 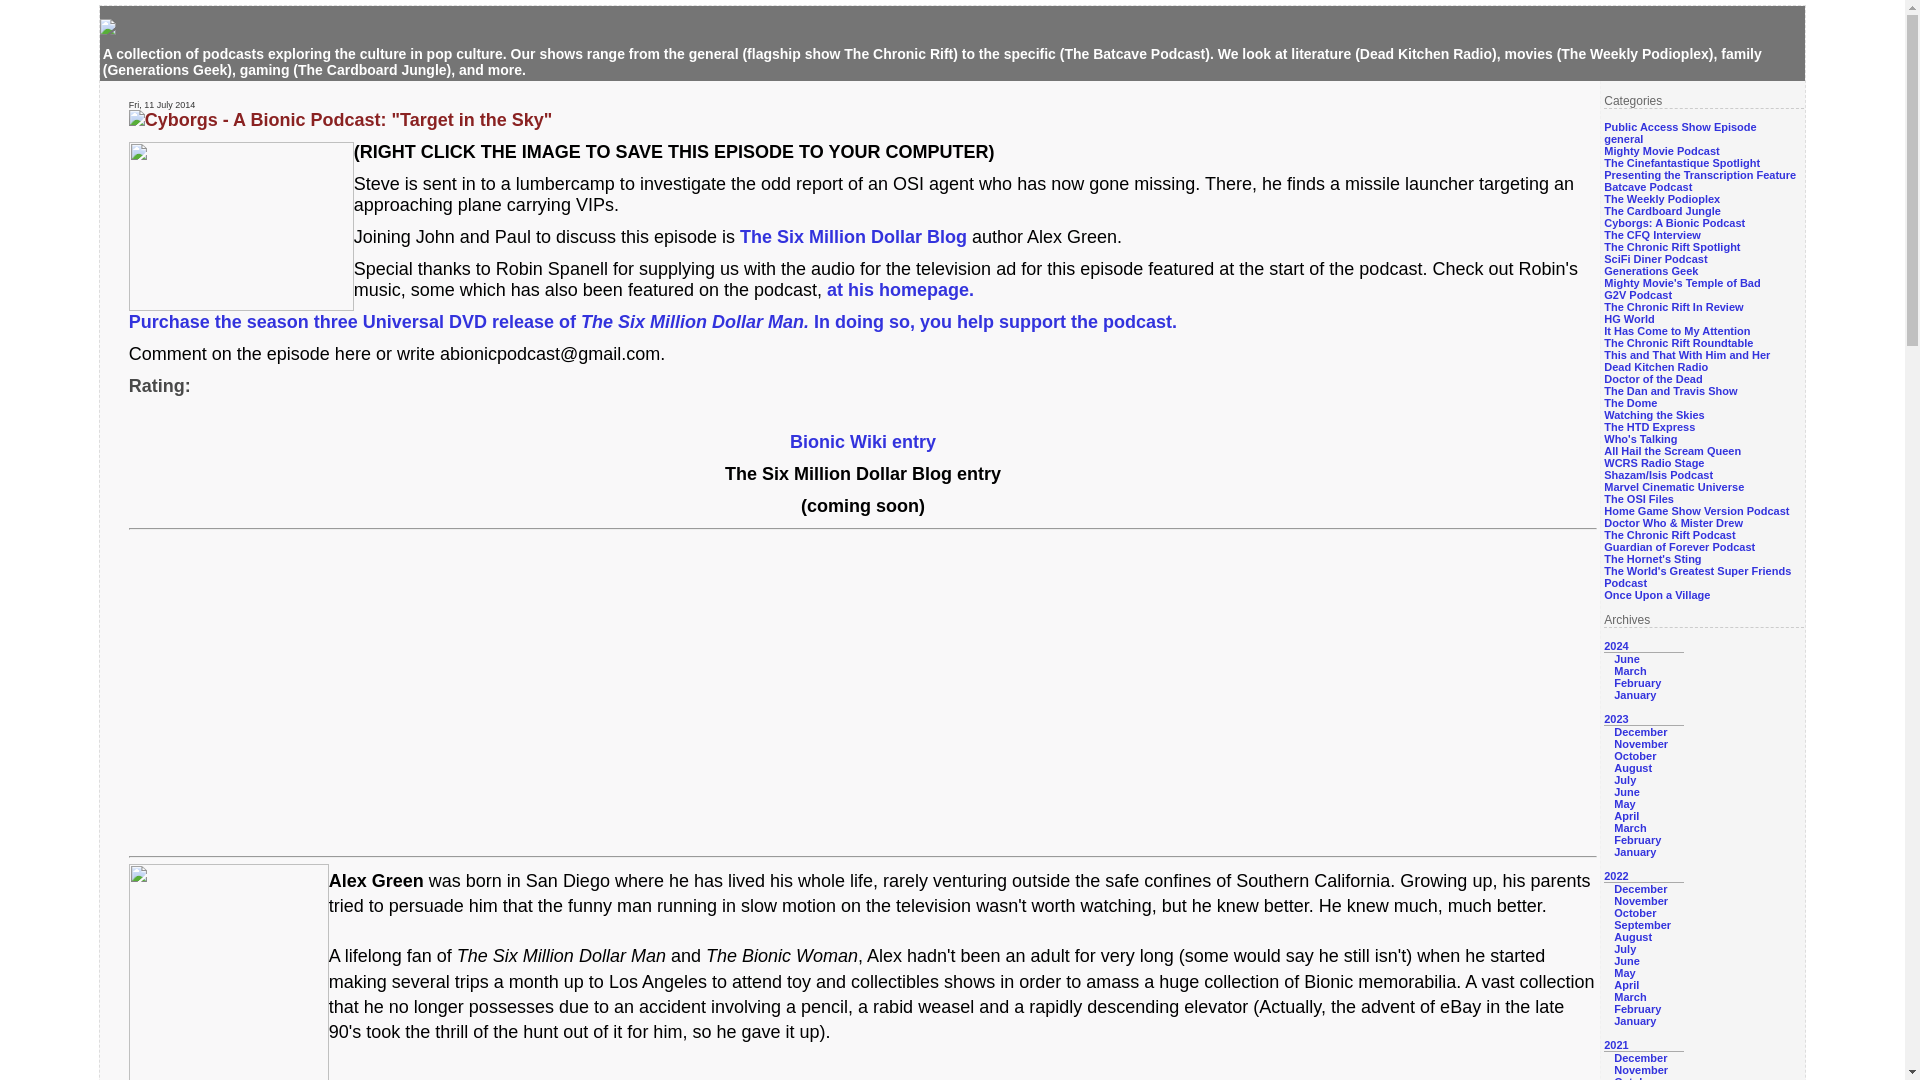 I want to click on Once Upon a Village, so click(x=1656, y=594).